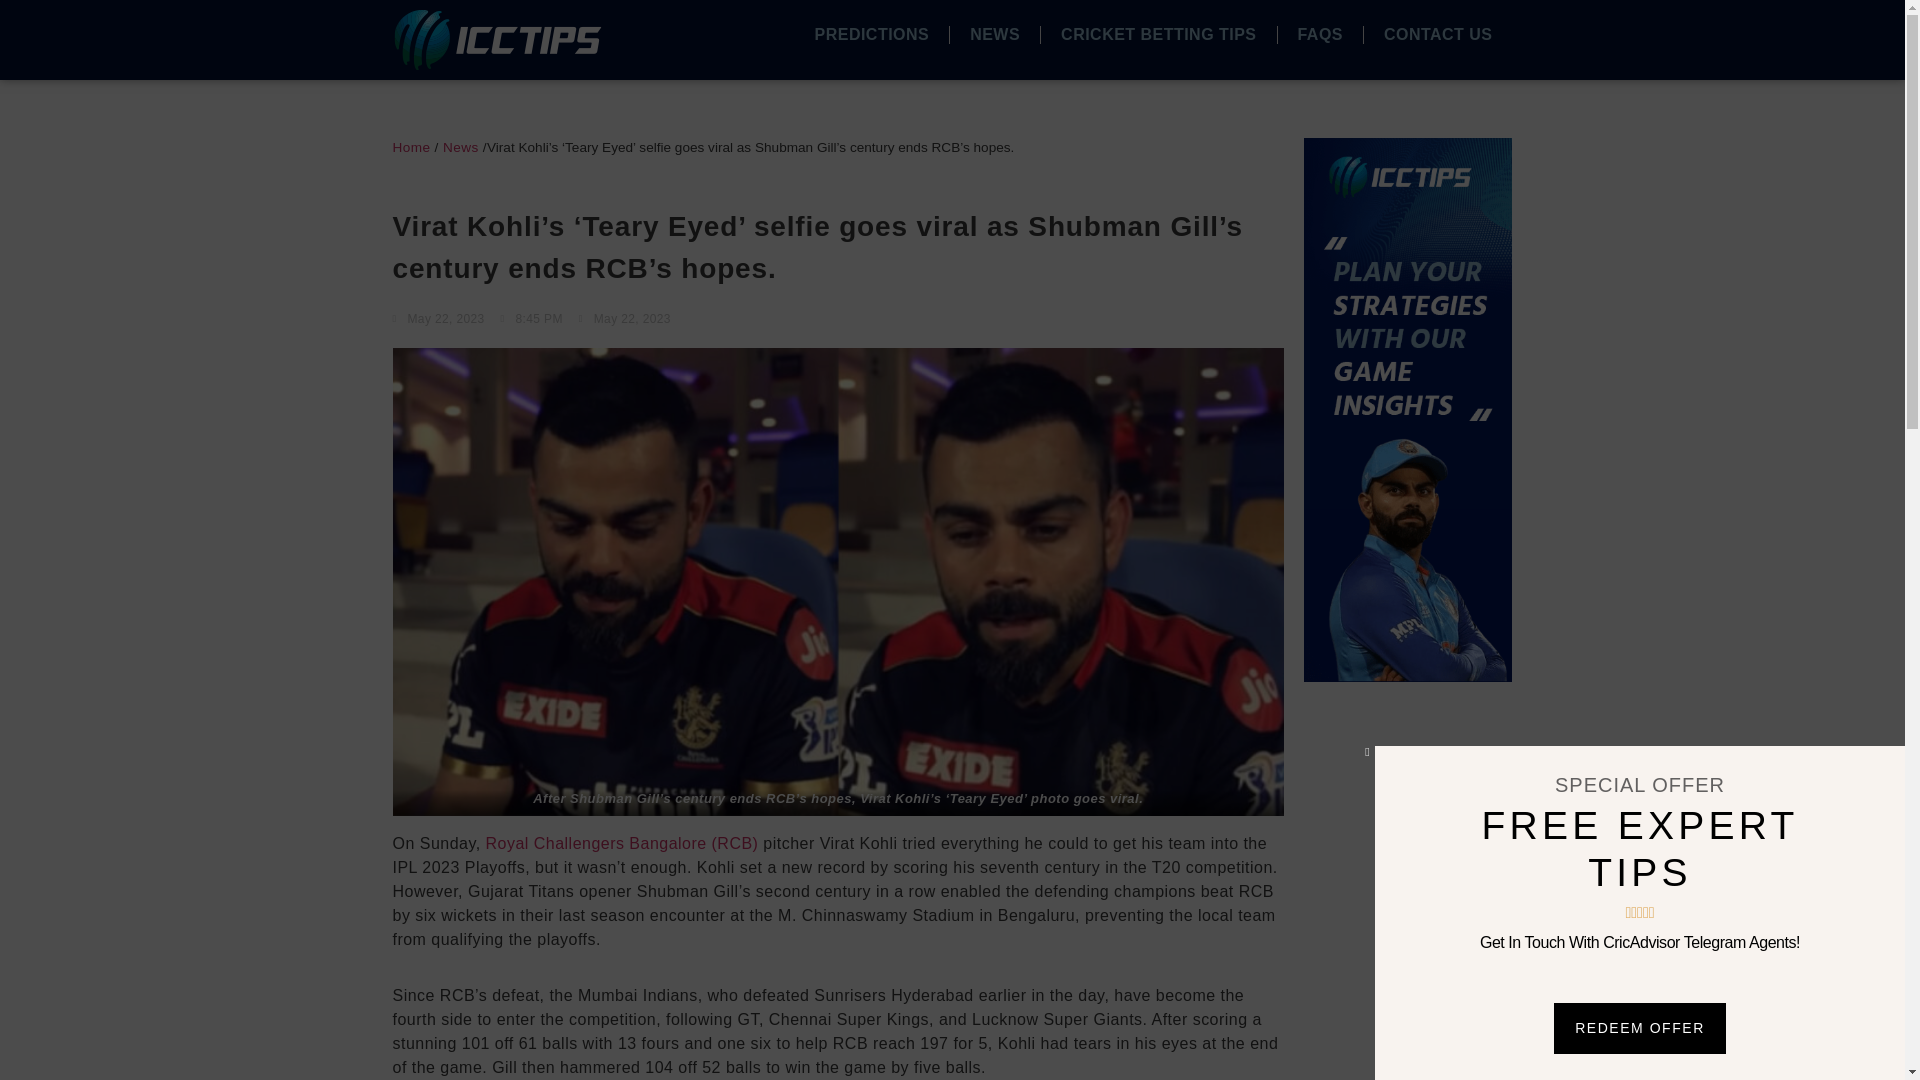 The width and height of the screenshot is (1920, 1080). Describe the element at coordinates (872, 34) in the screenshot. I see `PREDICTIONS` at that location.